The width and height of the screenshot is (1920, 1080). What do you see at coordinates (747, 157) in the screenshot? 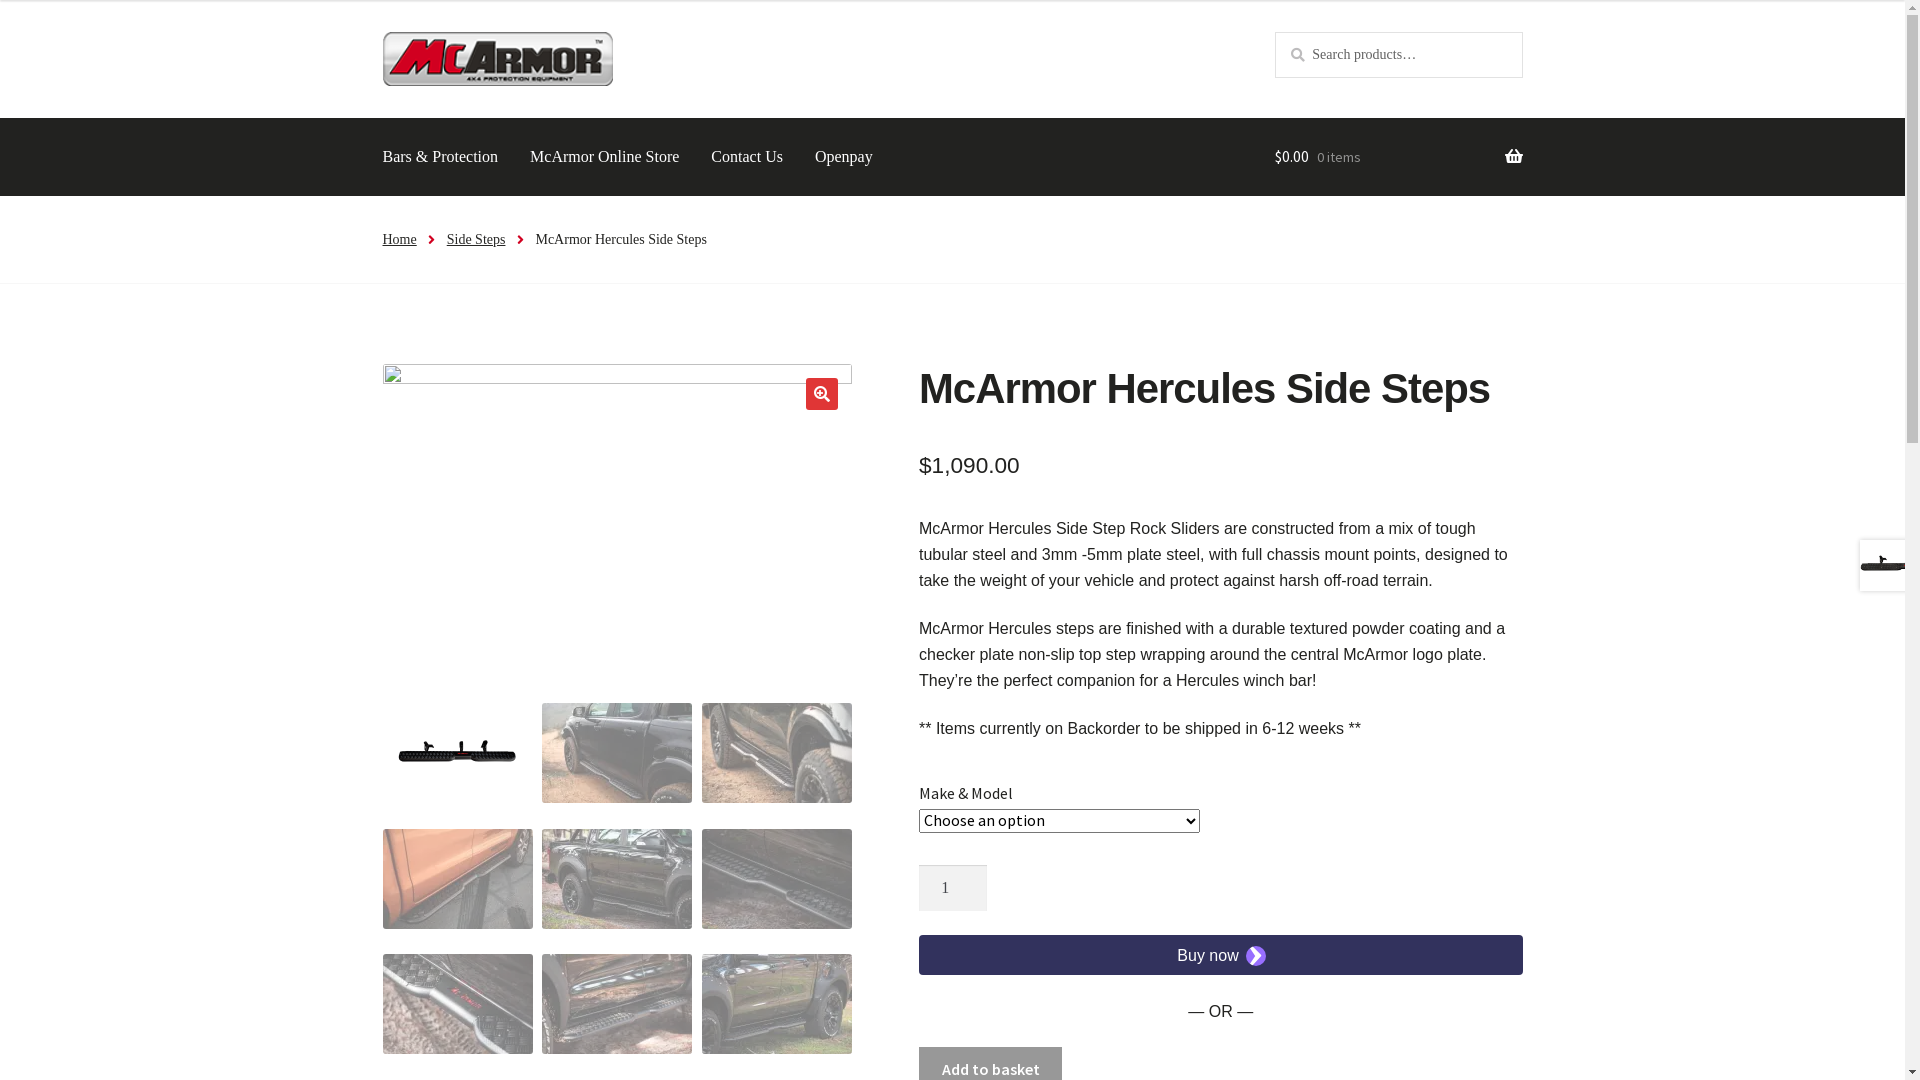
I see `Contact Us` at bounding box center [747, 157].